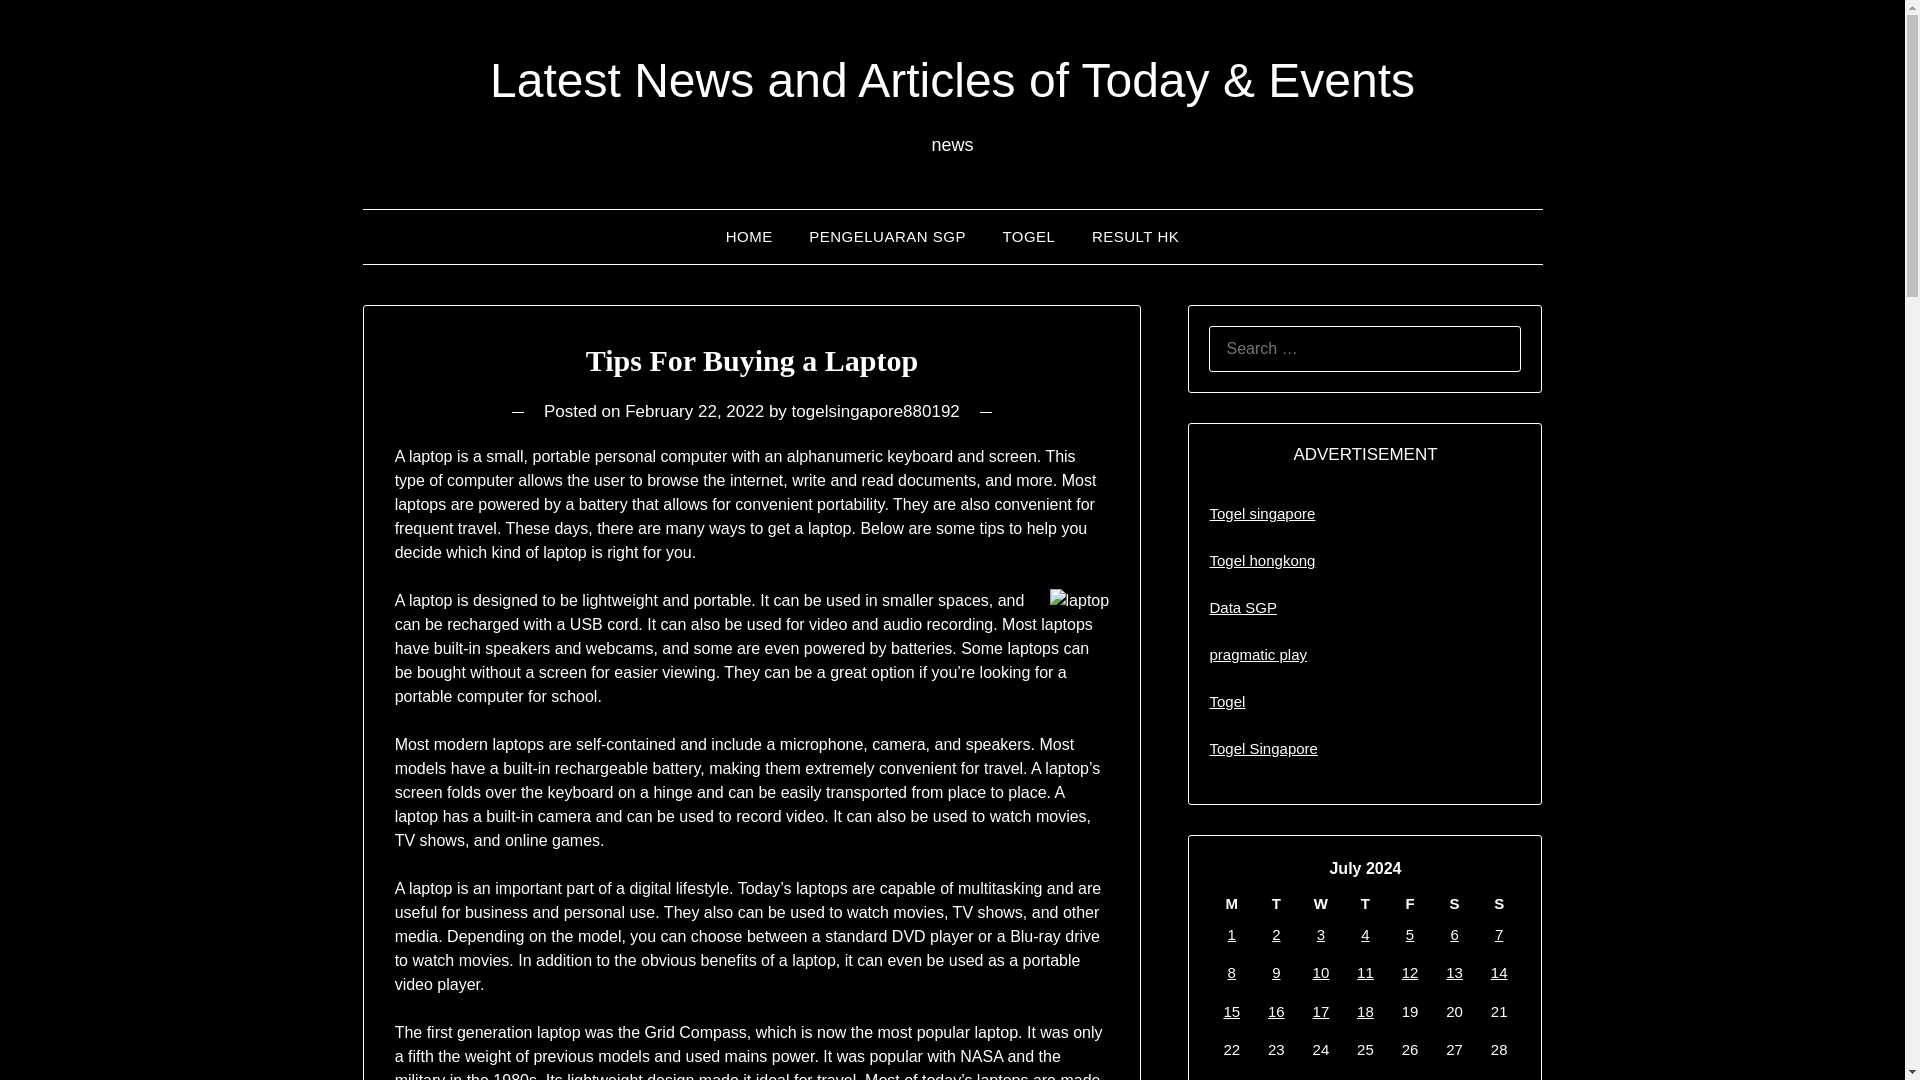  Describe the element at coordinates (1276, 934) in the screenshot. I see `2` at that location.